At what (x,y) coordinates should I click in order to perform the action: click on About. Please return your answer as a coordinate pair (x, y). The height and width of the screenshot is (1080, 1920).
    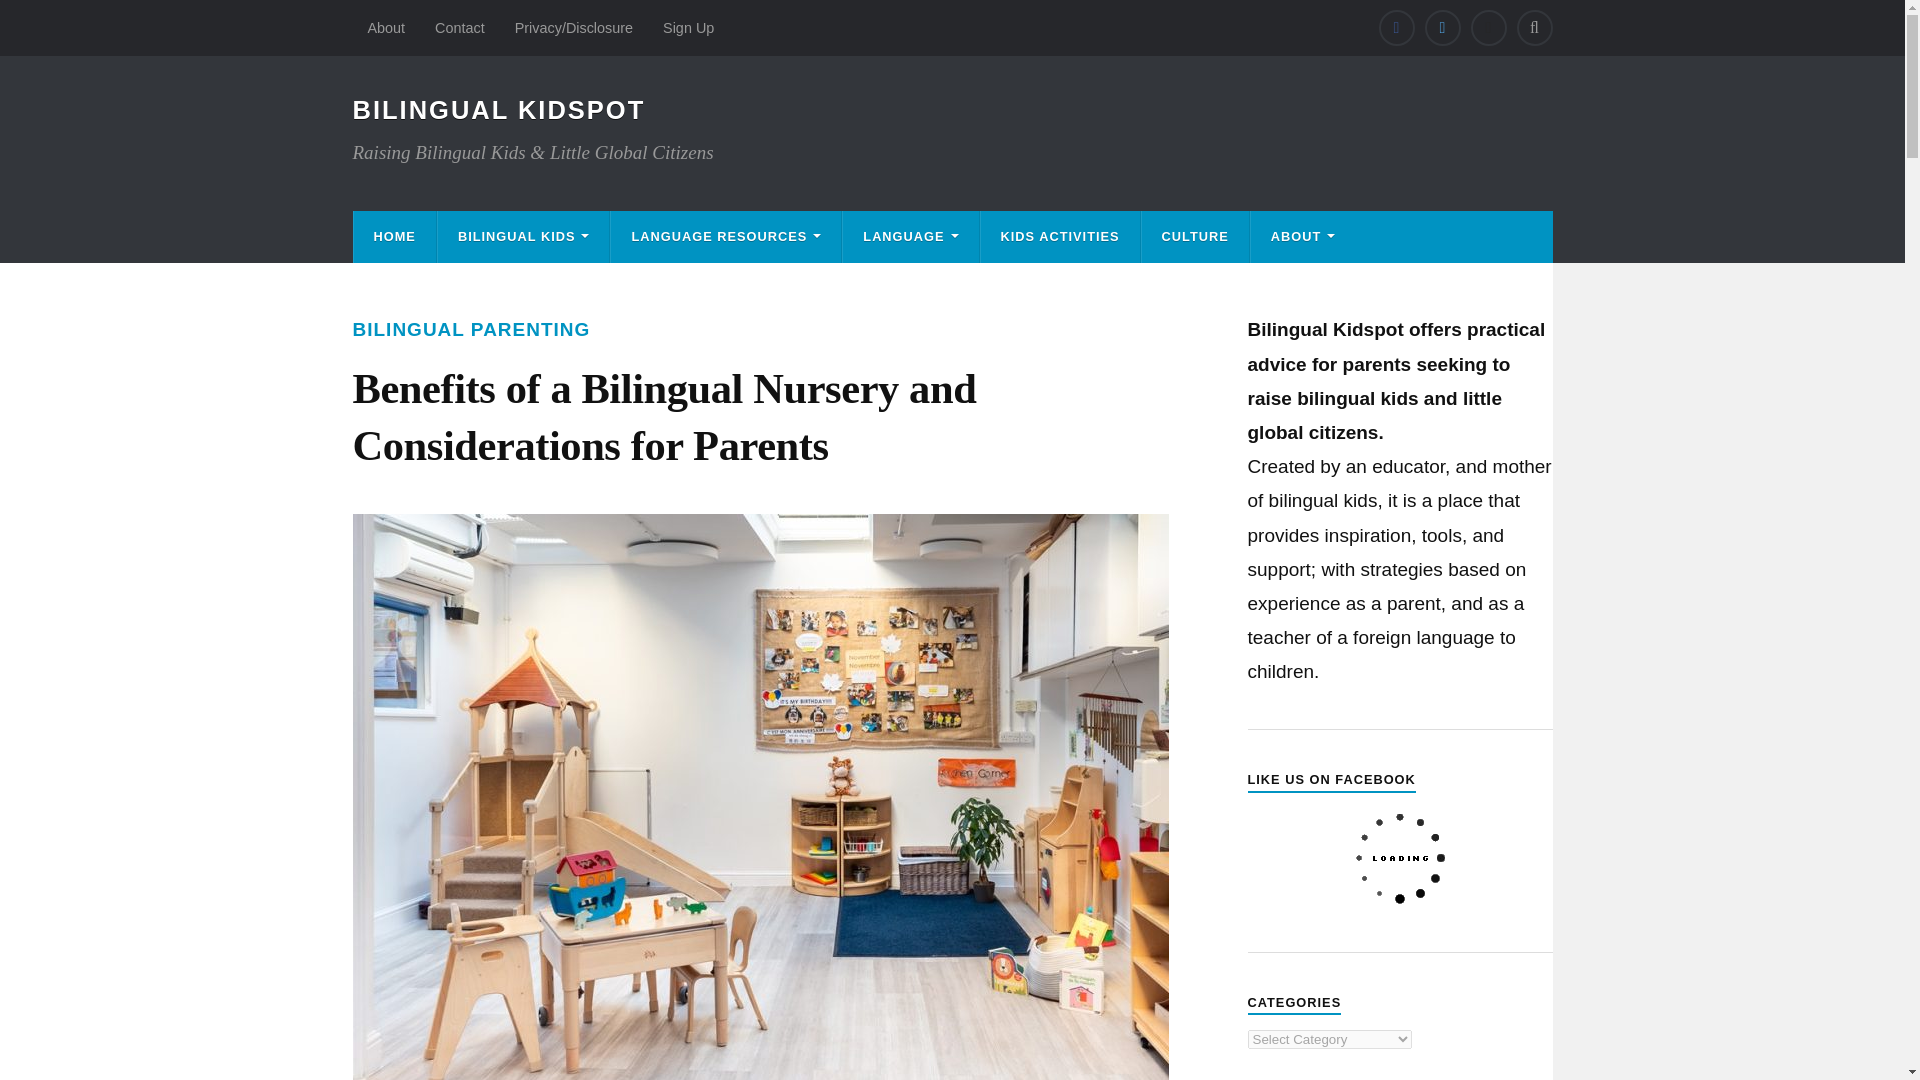
    Looking at the image, I should click on (386, 28).